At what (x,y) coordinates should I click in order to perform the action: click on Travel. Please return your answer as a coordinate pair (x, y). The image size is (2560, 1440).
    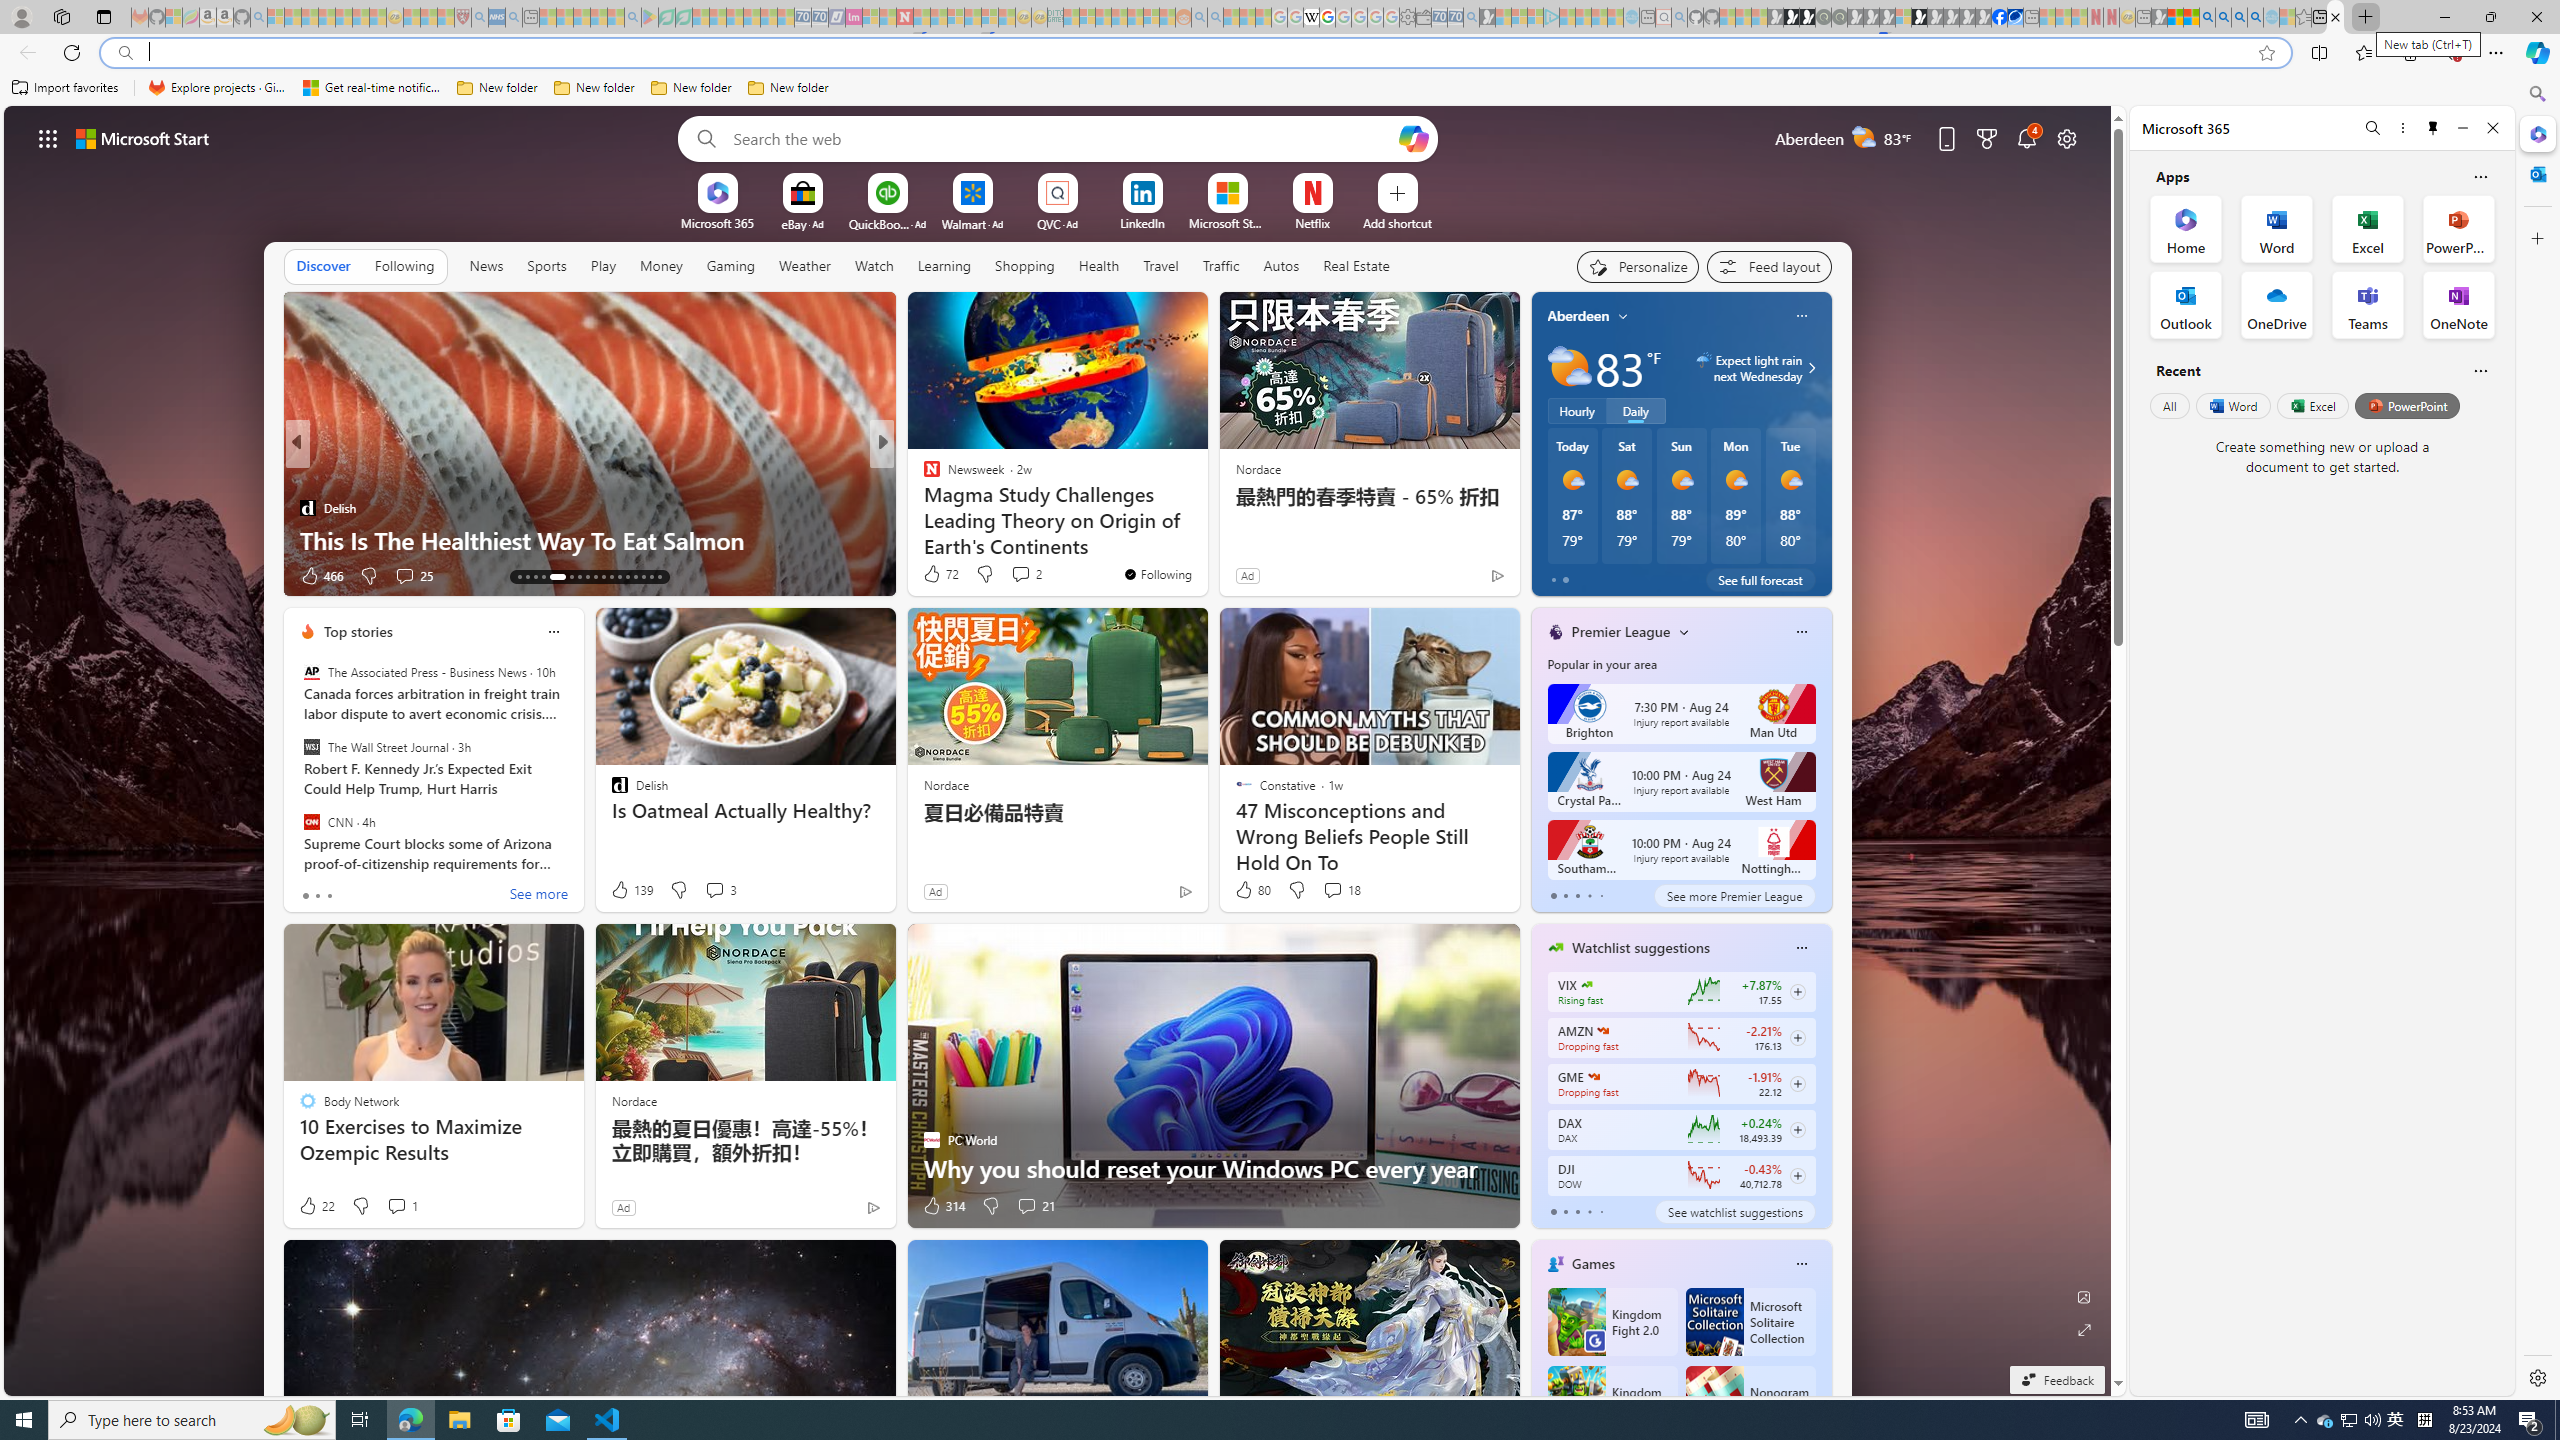
    Looking at the image, I should click on (1160, 266).